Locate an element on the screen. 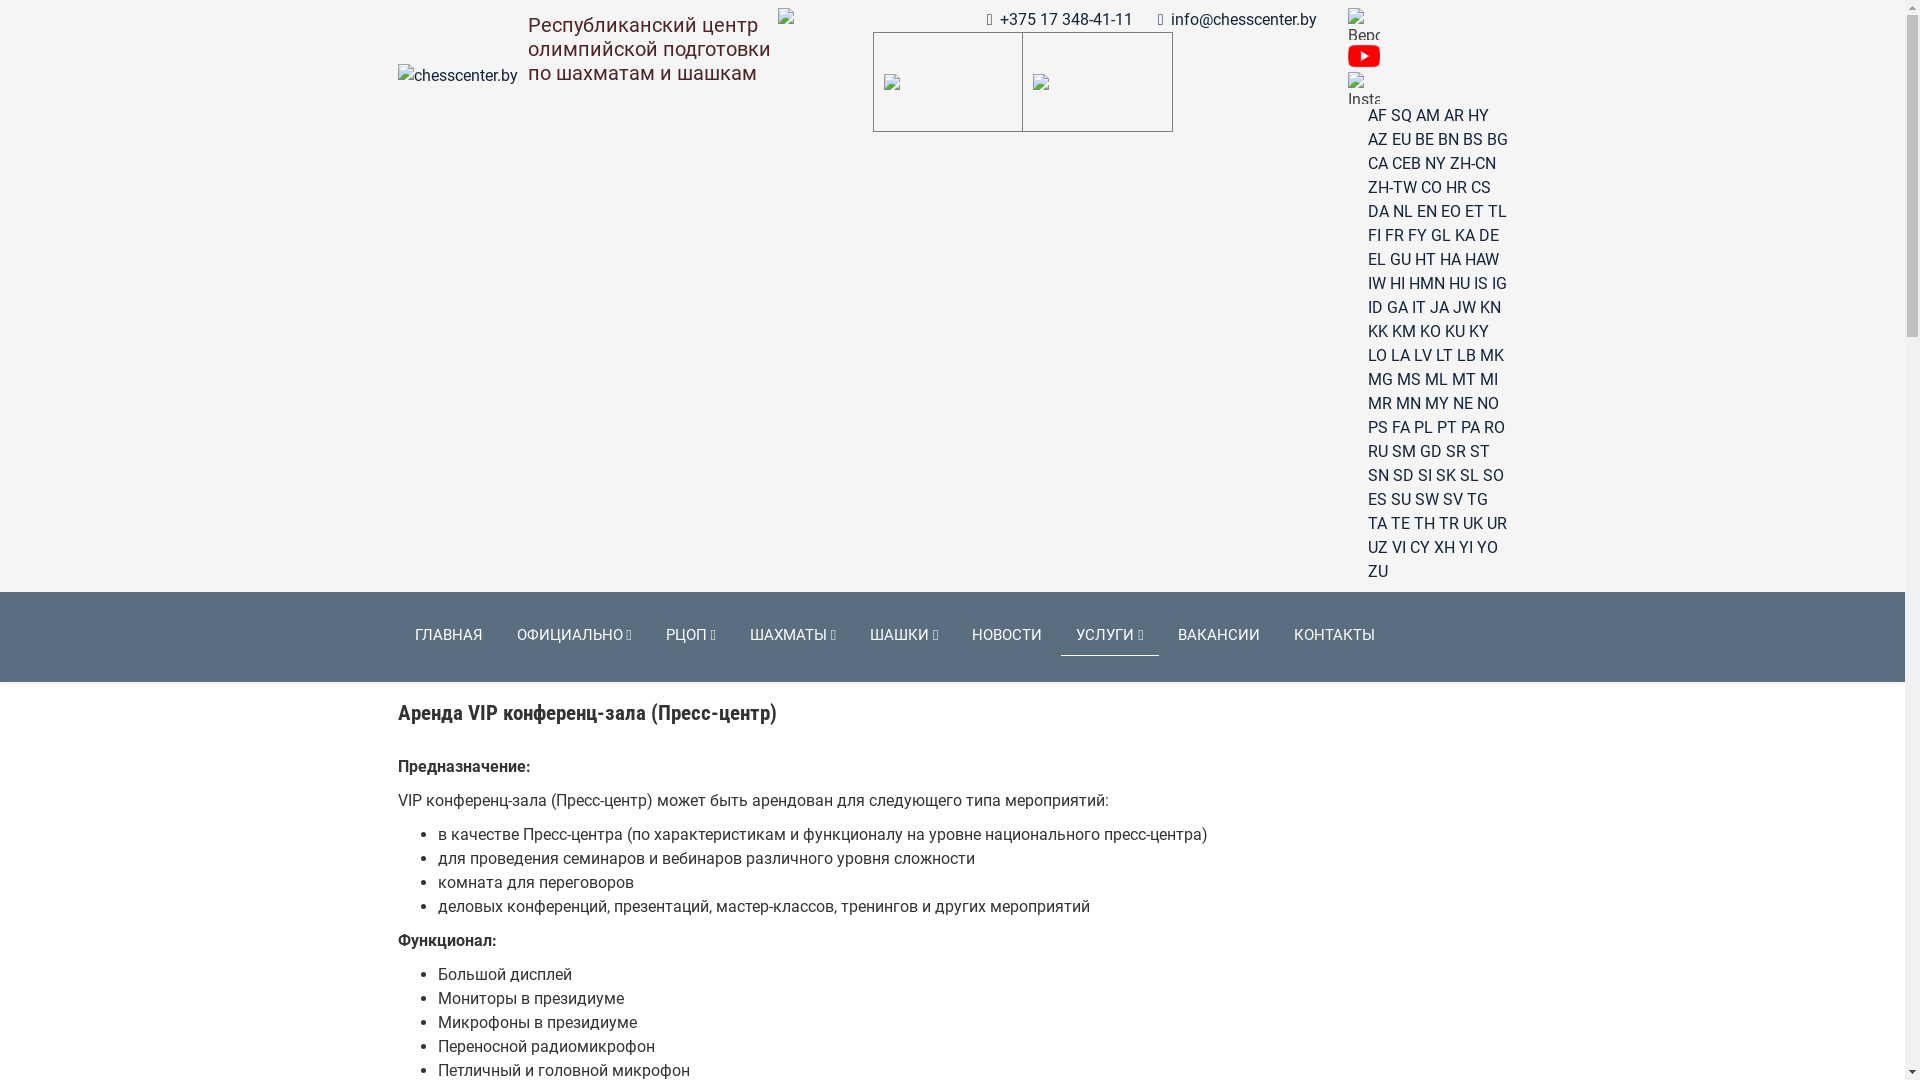  PA is located at coordinates (1470, 428).